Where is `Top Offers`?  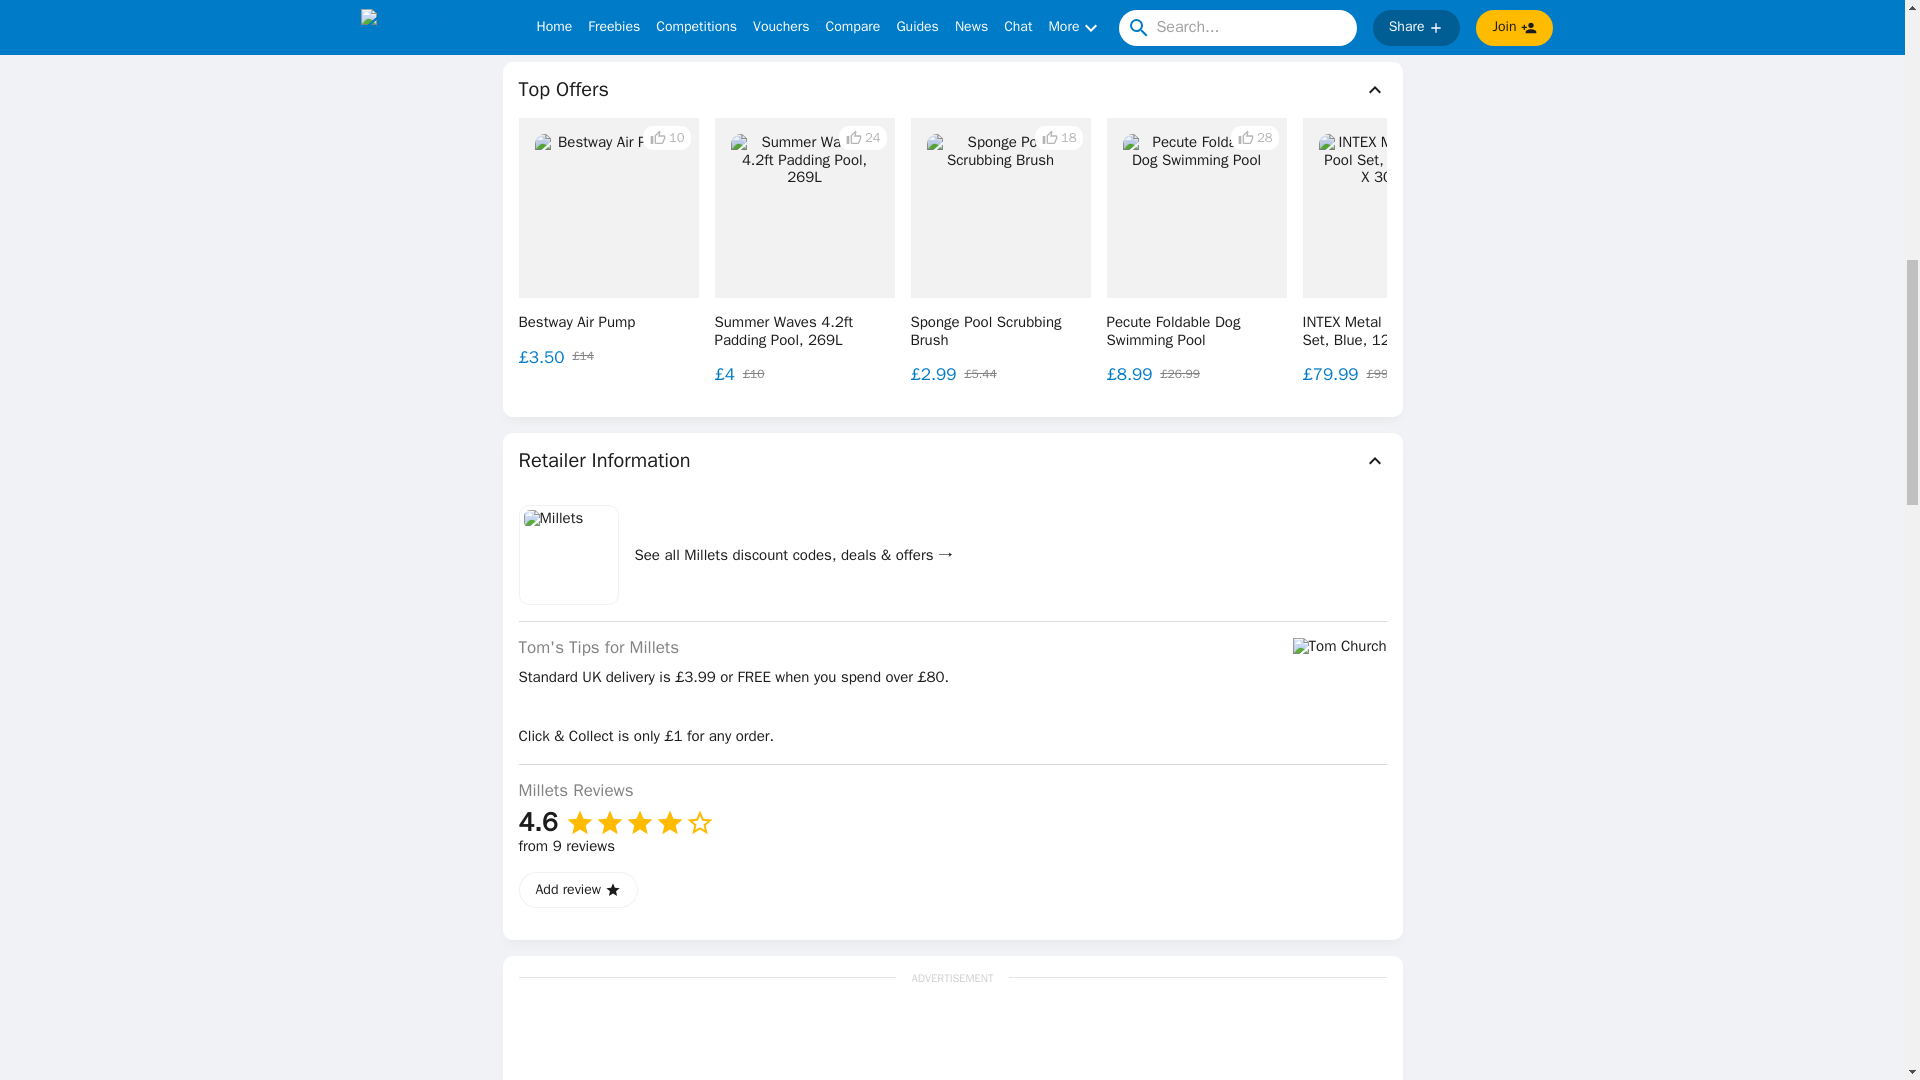
Top Offers is located at coordinates (952, 89).